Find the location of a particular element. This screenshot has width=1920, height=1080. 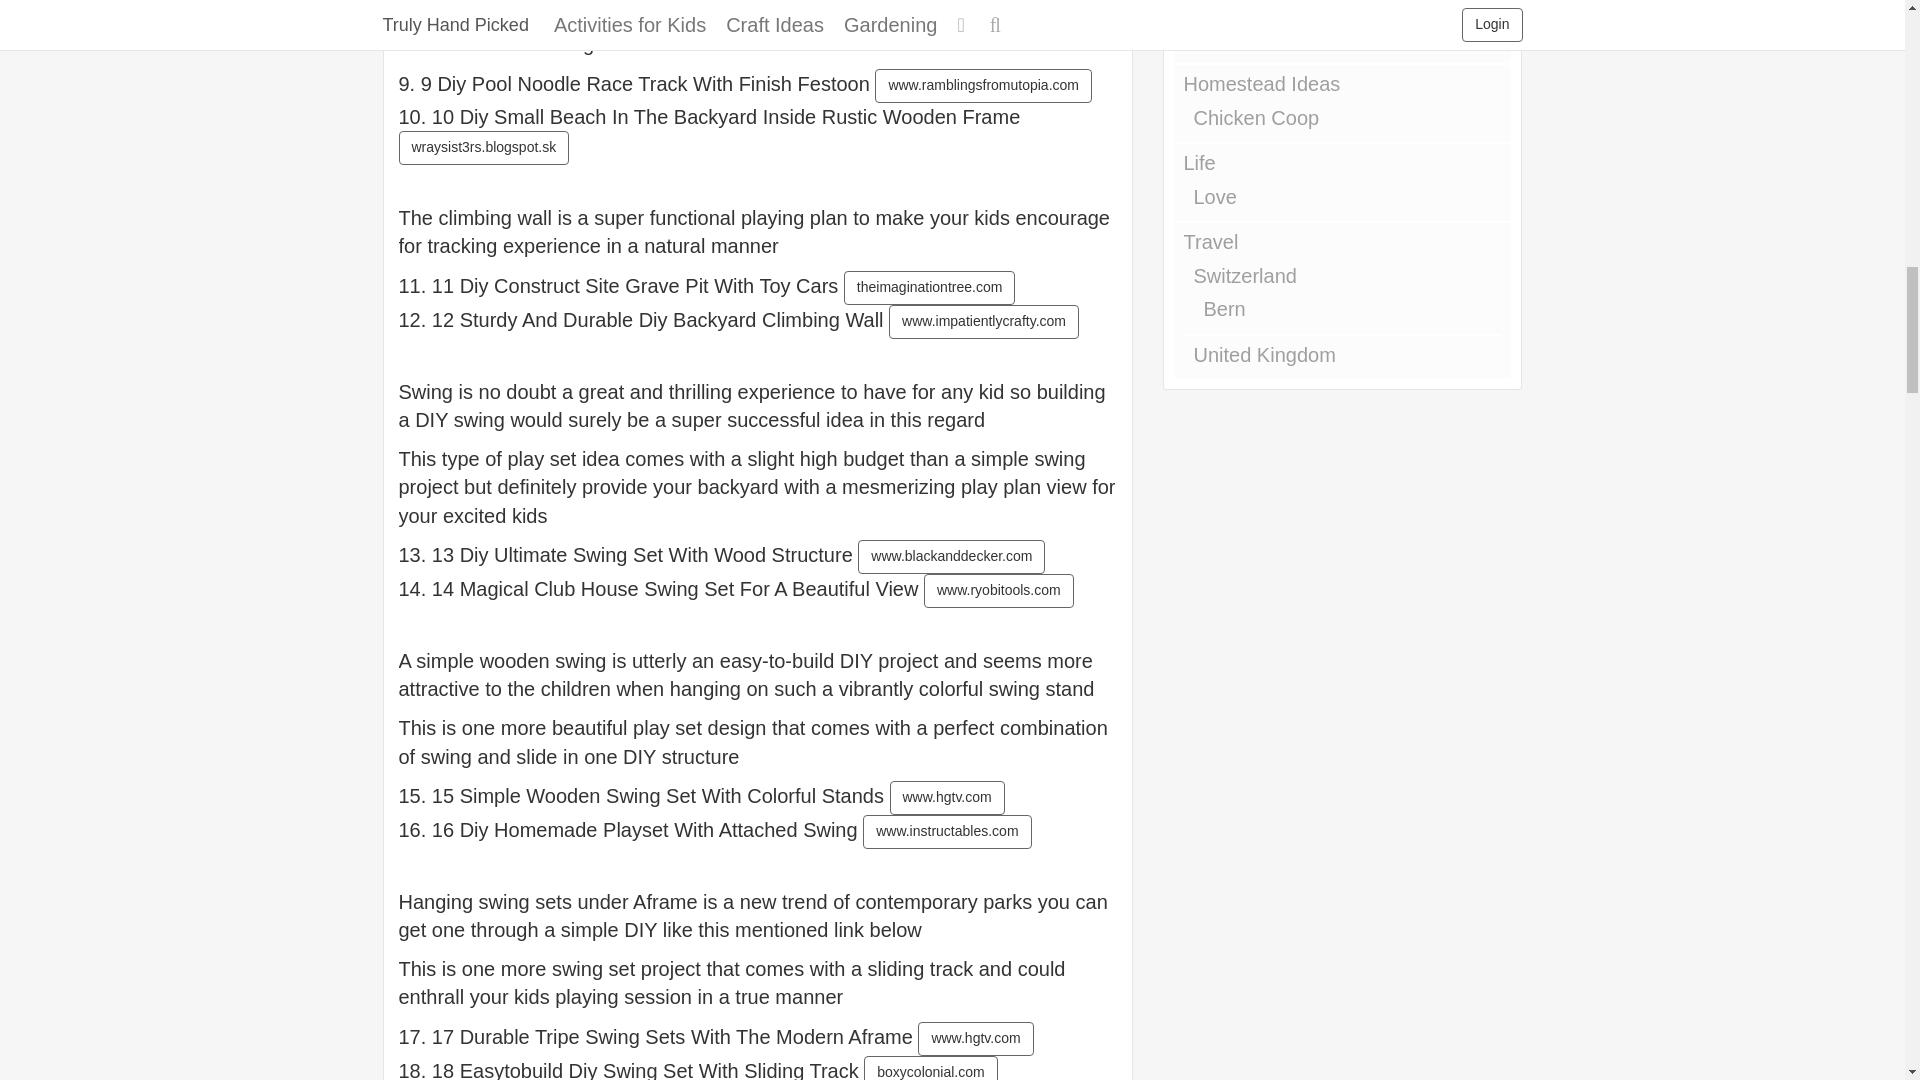

theimaginationtree.com is located at coordinates (930, 288).